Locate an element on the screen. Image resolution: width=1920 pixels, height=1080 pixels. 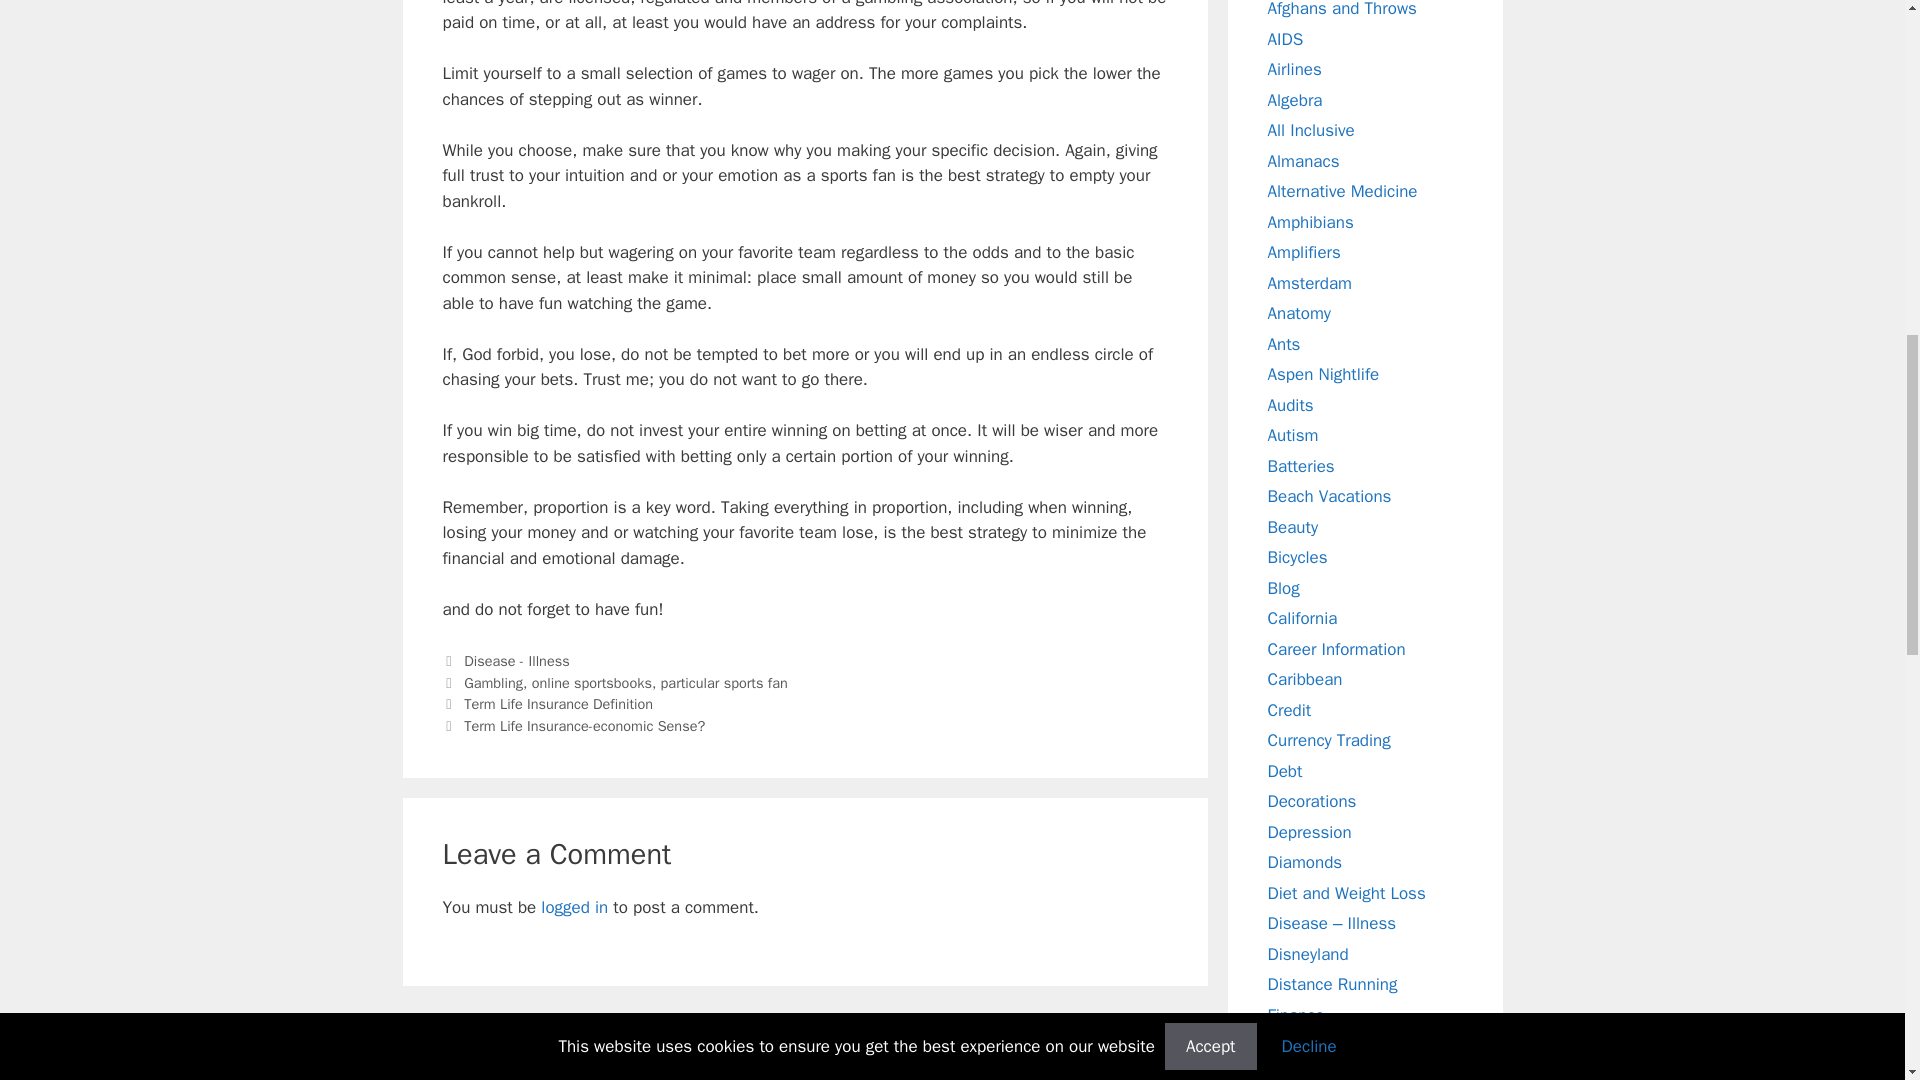
Amsterdam is located at coordinates (1310, 282).